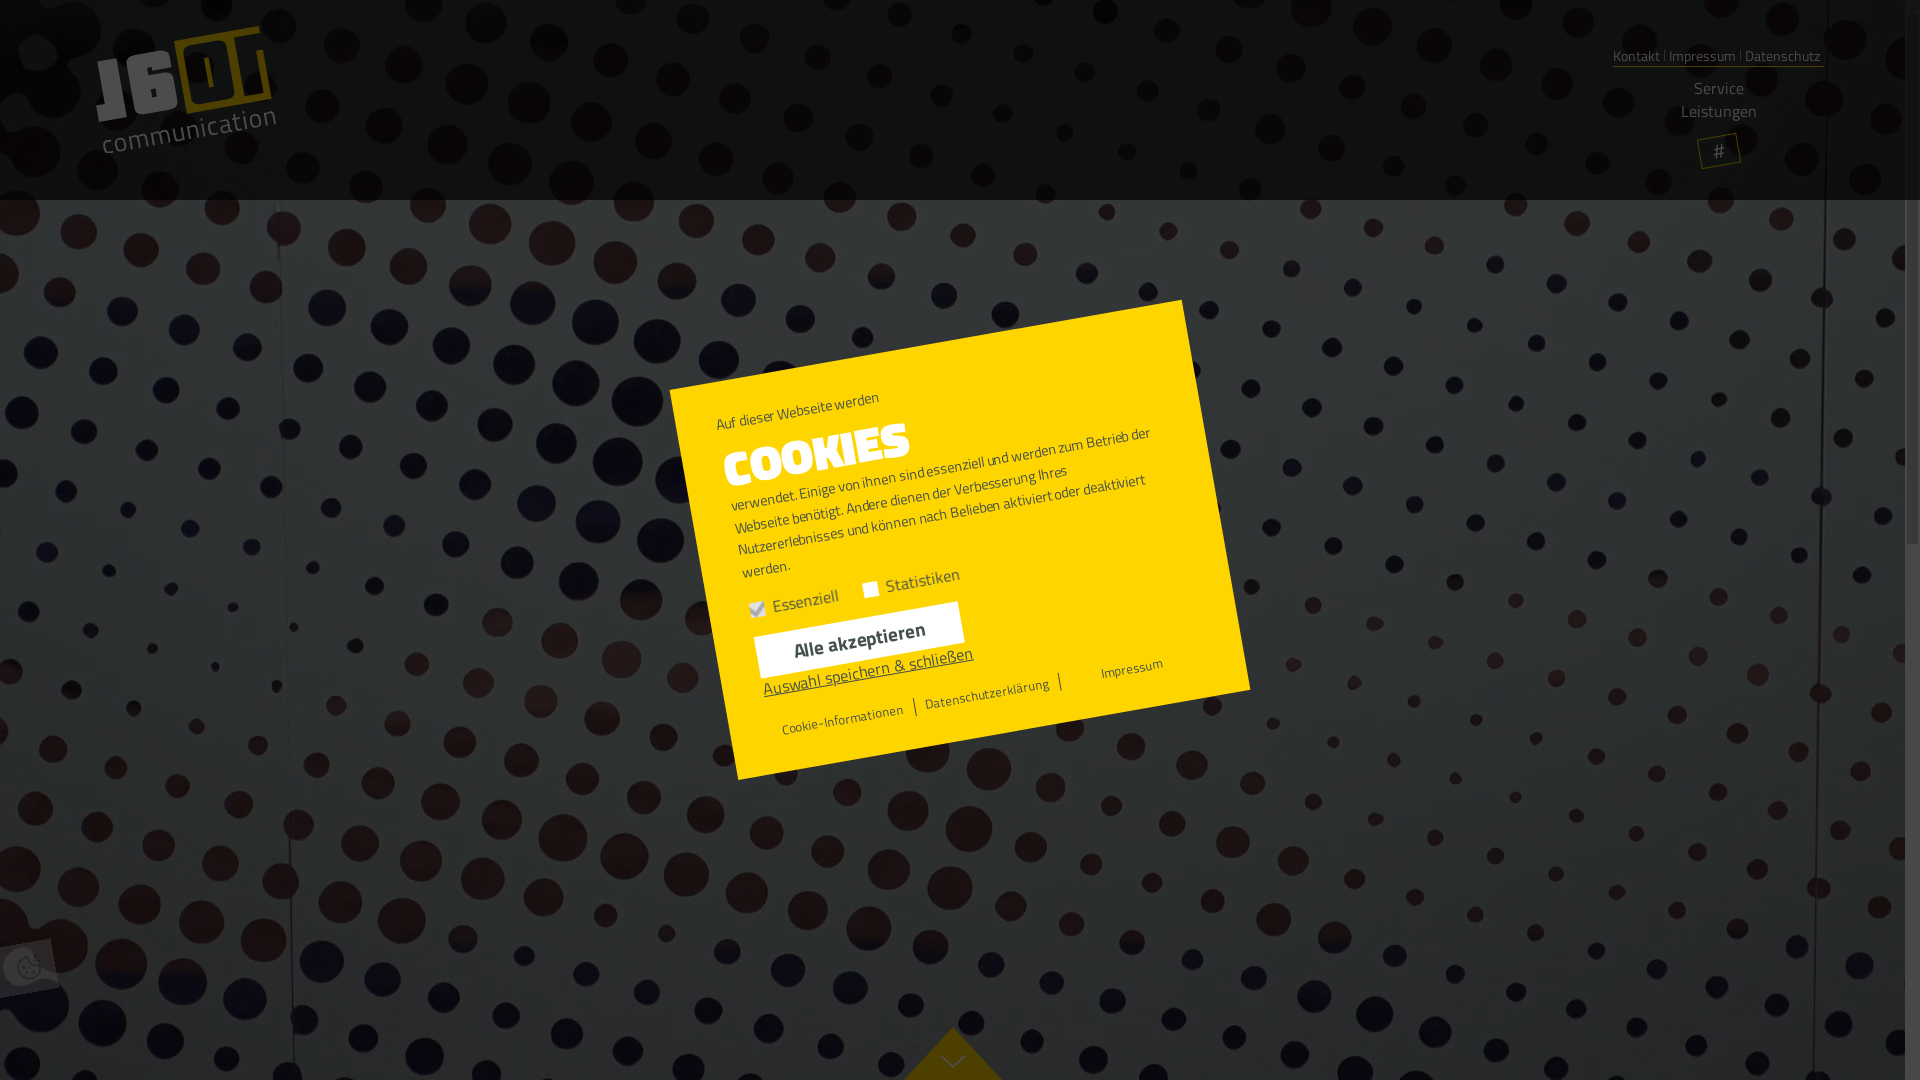  What do you see at coordinates (1719, 88) in the screenshot?
I see `Service` at bounding box center [1719, 88].